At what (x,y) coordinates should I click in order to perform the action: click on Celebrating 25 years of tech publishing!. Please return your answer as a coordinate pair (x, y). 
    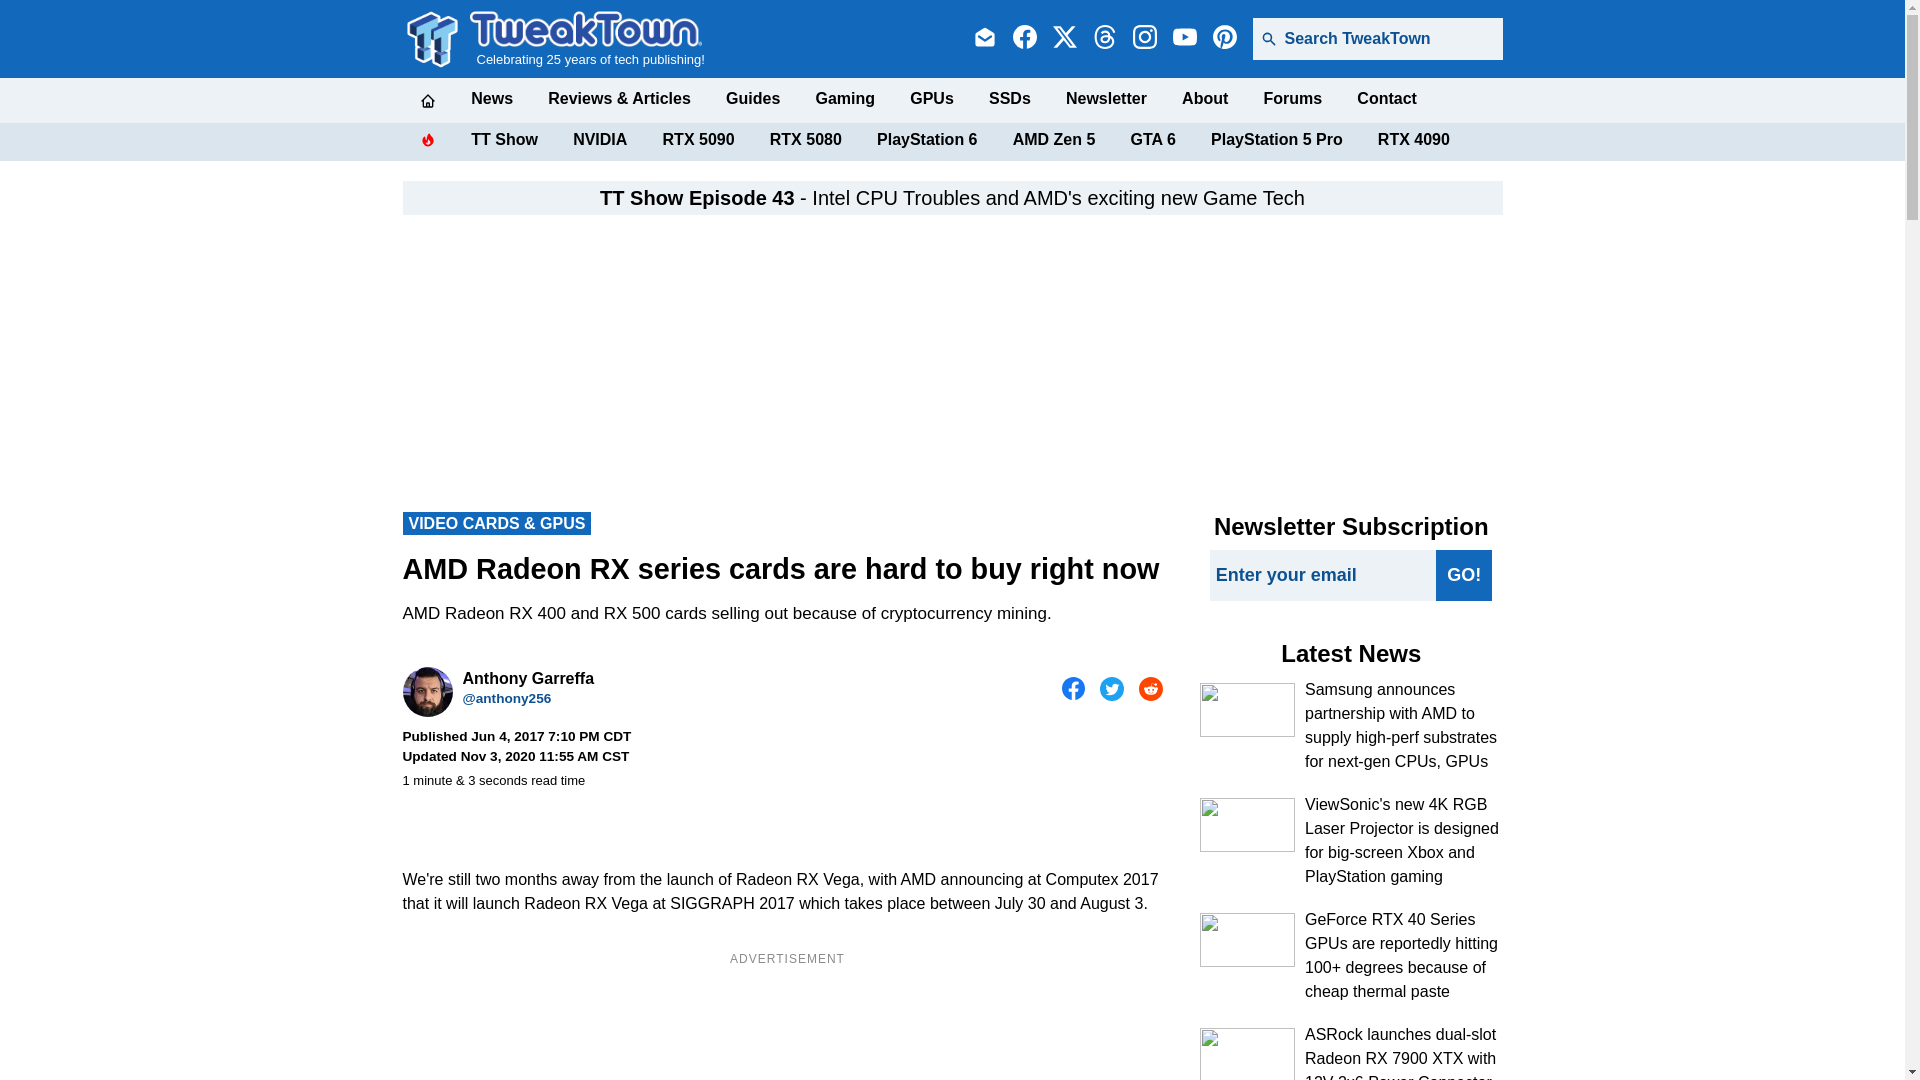
    Looking at the image, I should click on (587, 38).